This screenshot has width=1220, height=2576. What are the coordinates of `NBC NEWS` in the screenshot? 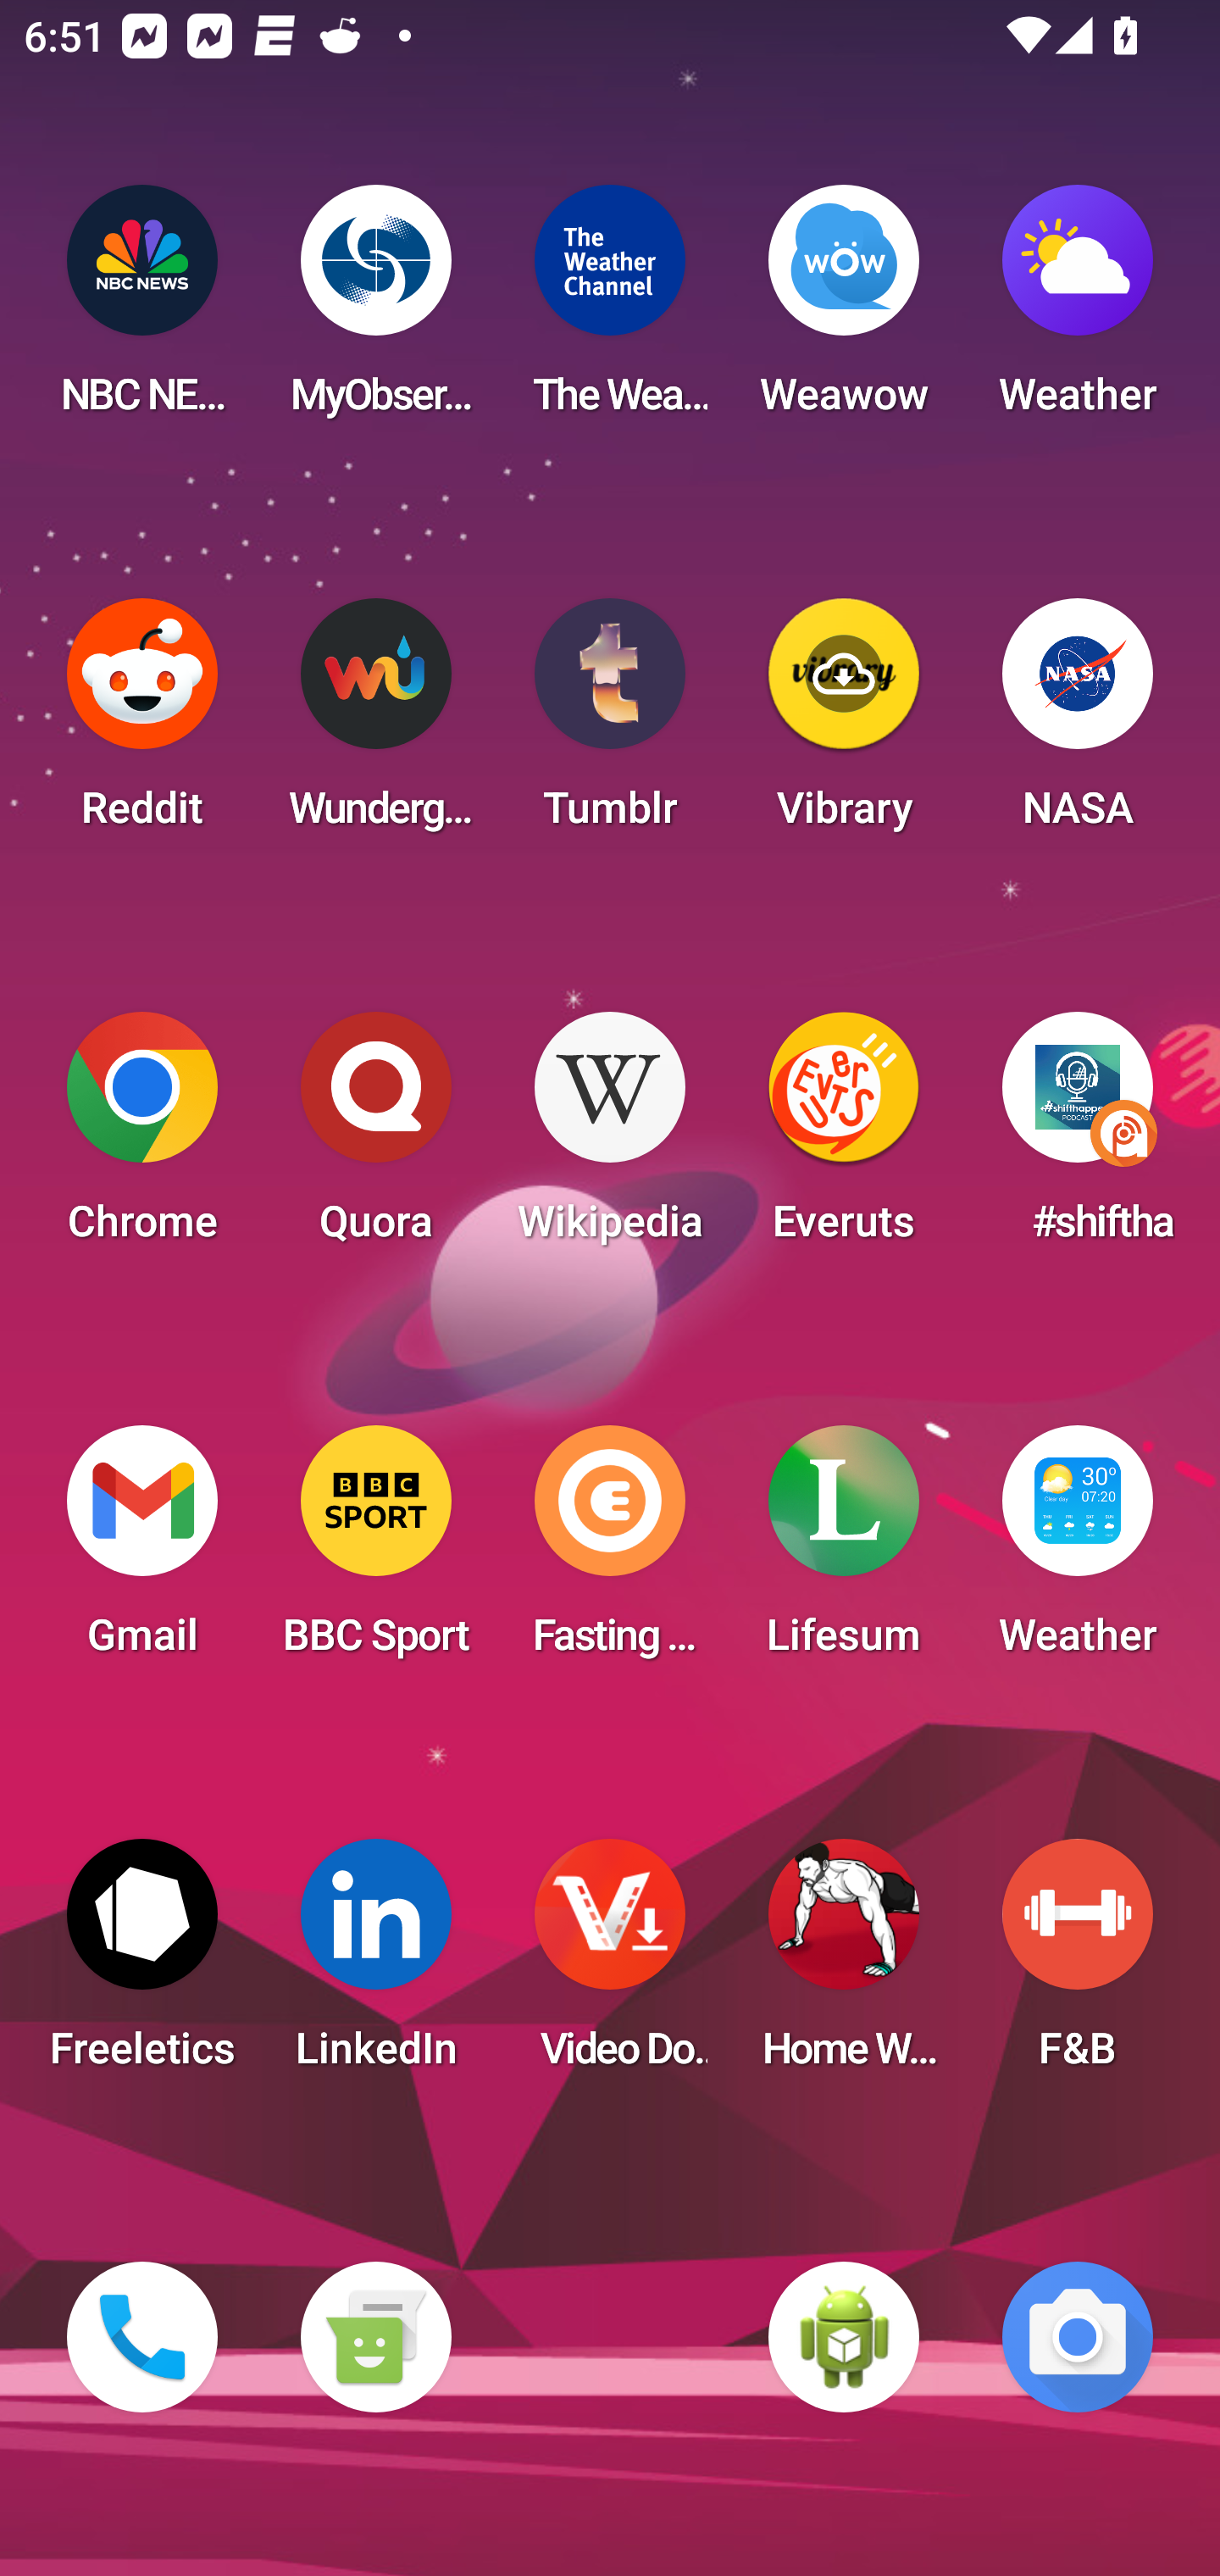 It's located at (142, 310).